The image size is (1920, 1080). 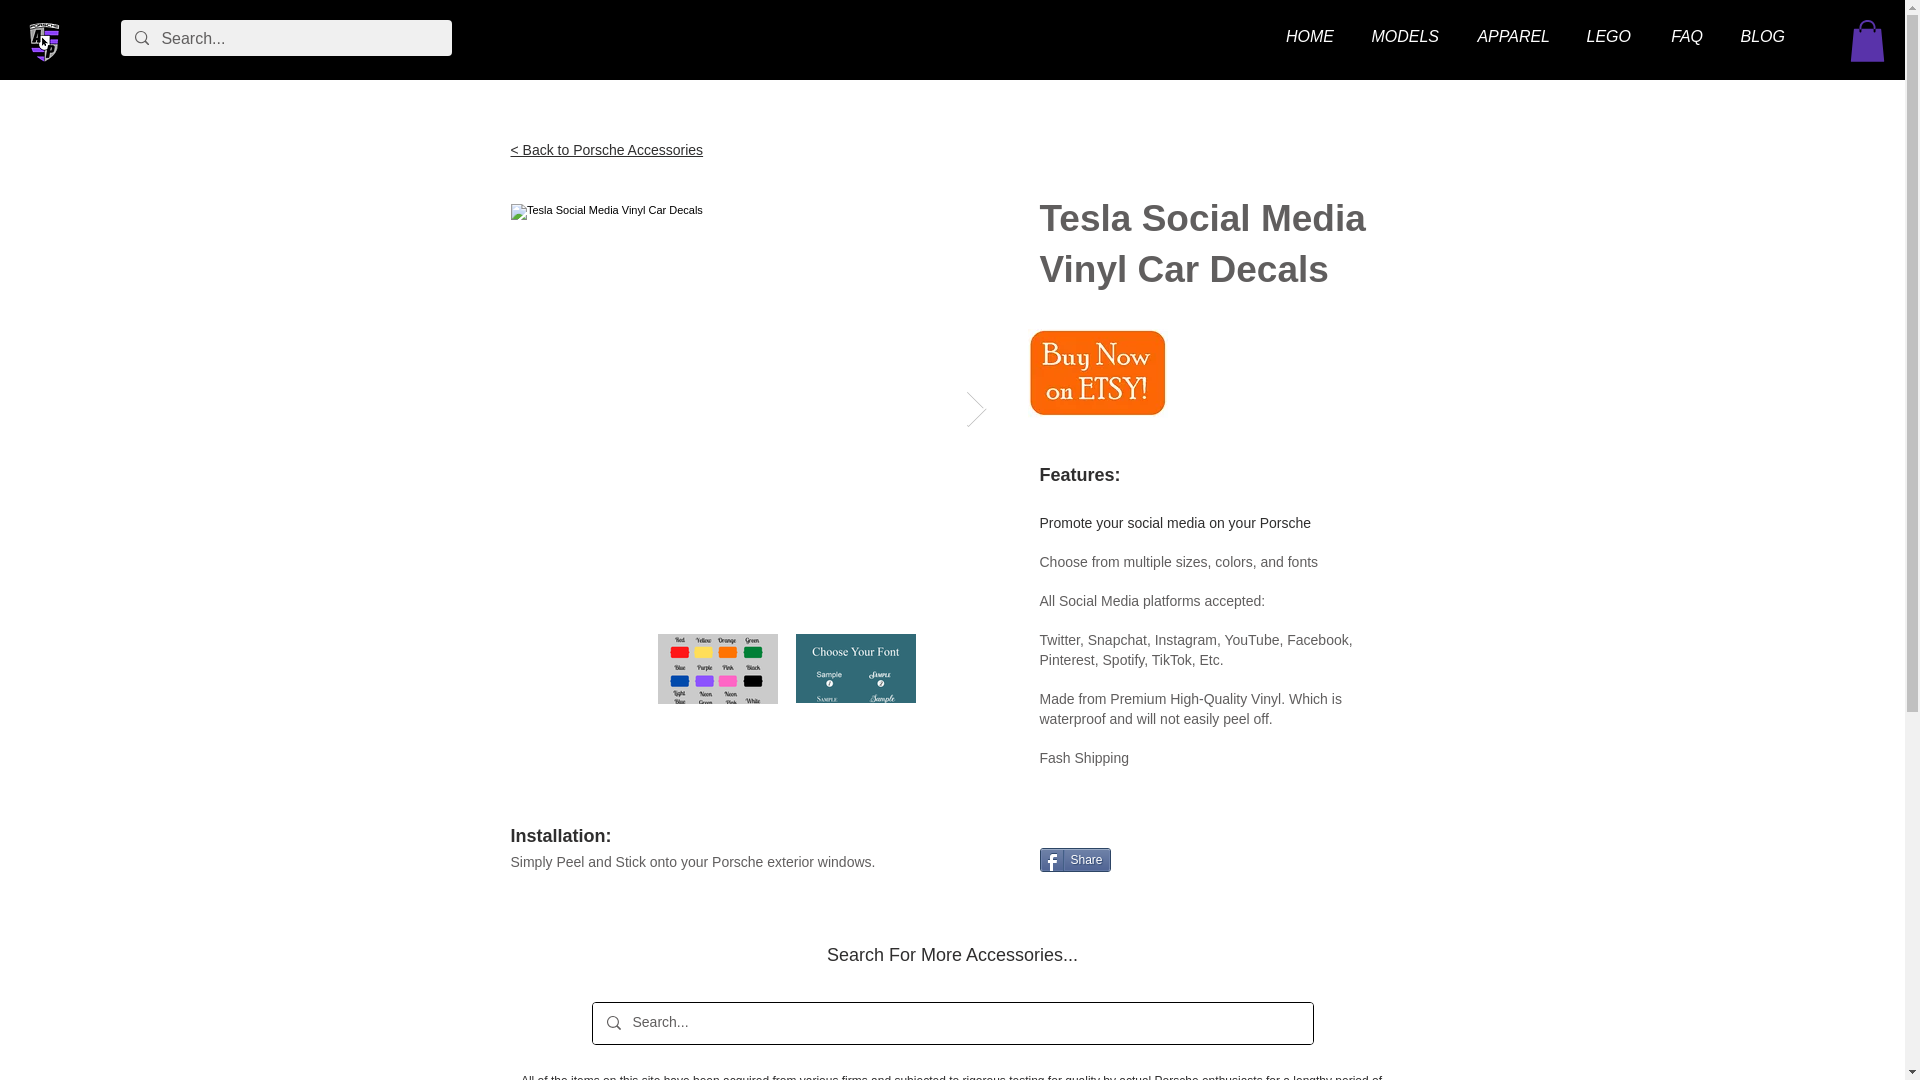 I want to click on FAQ, so click(x=1682, y=37).